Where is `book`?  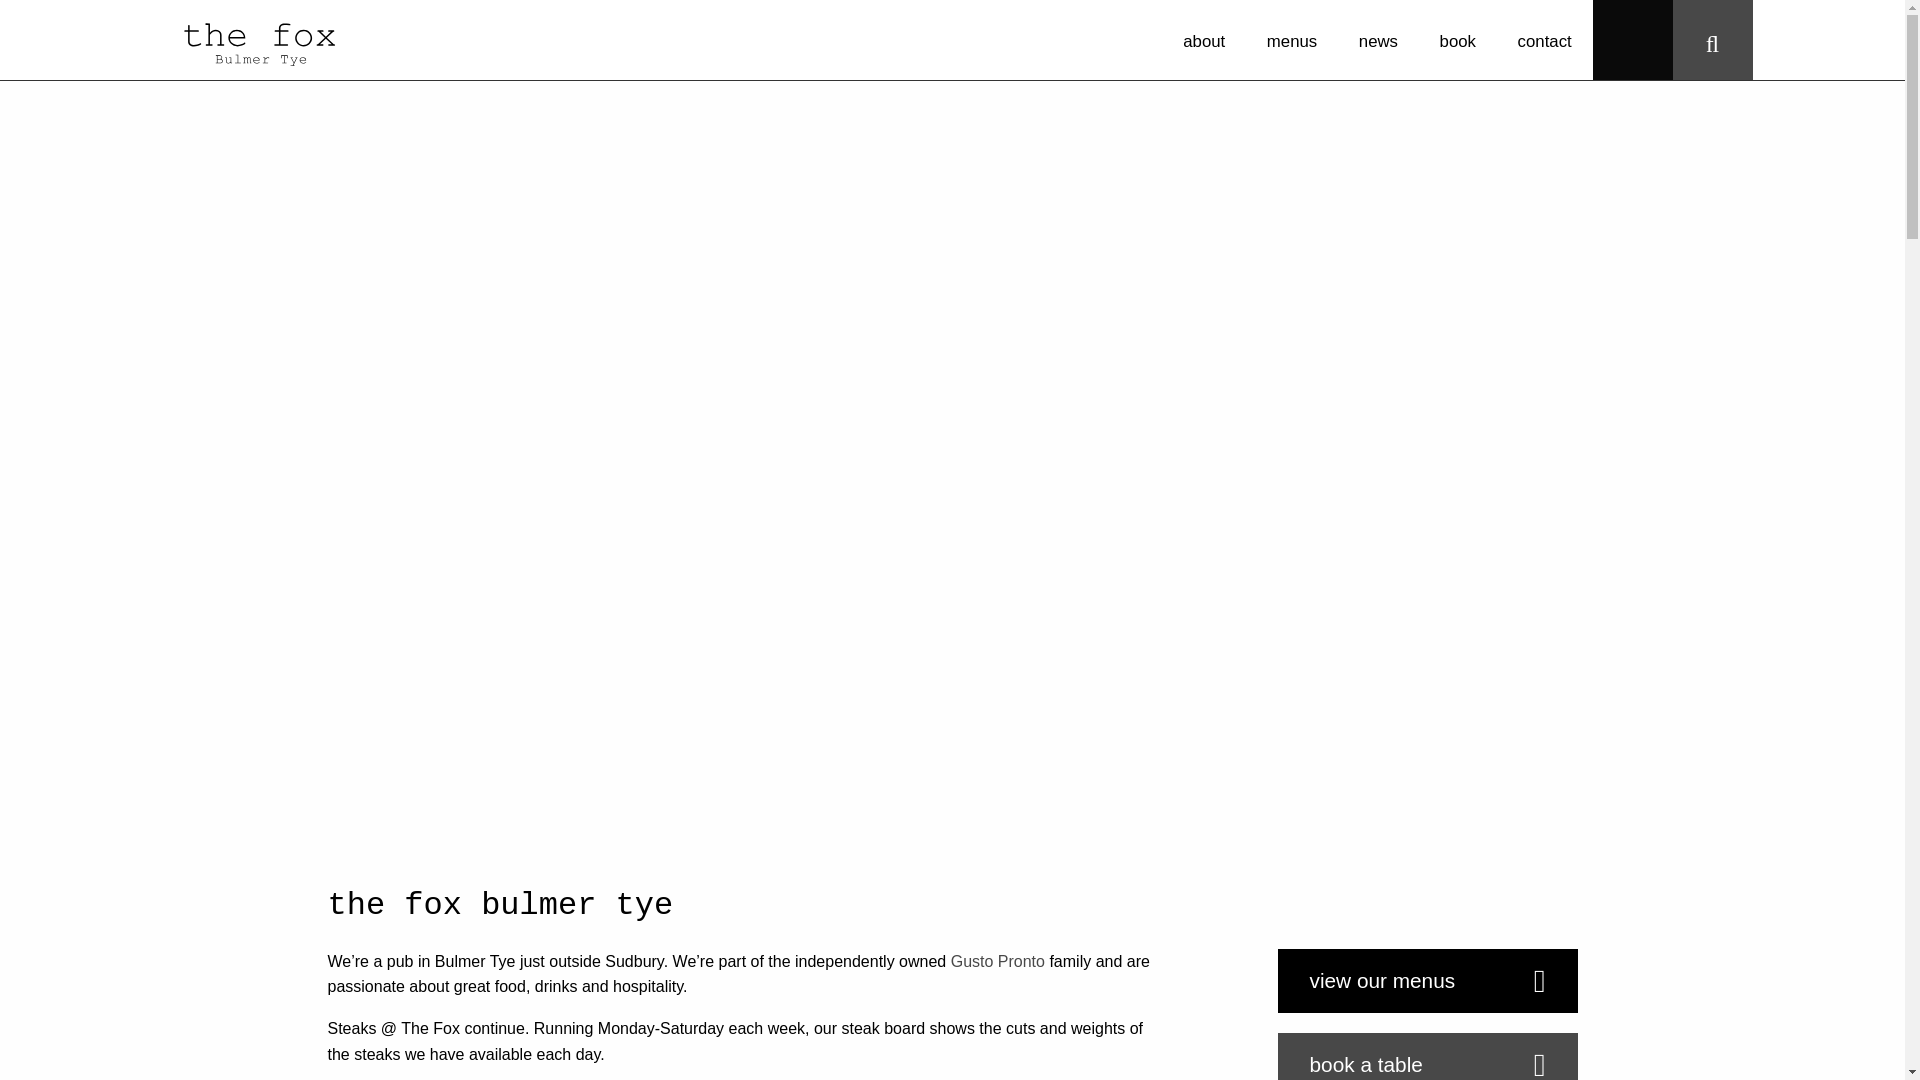 book is located at coordinates (1458, 40).